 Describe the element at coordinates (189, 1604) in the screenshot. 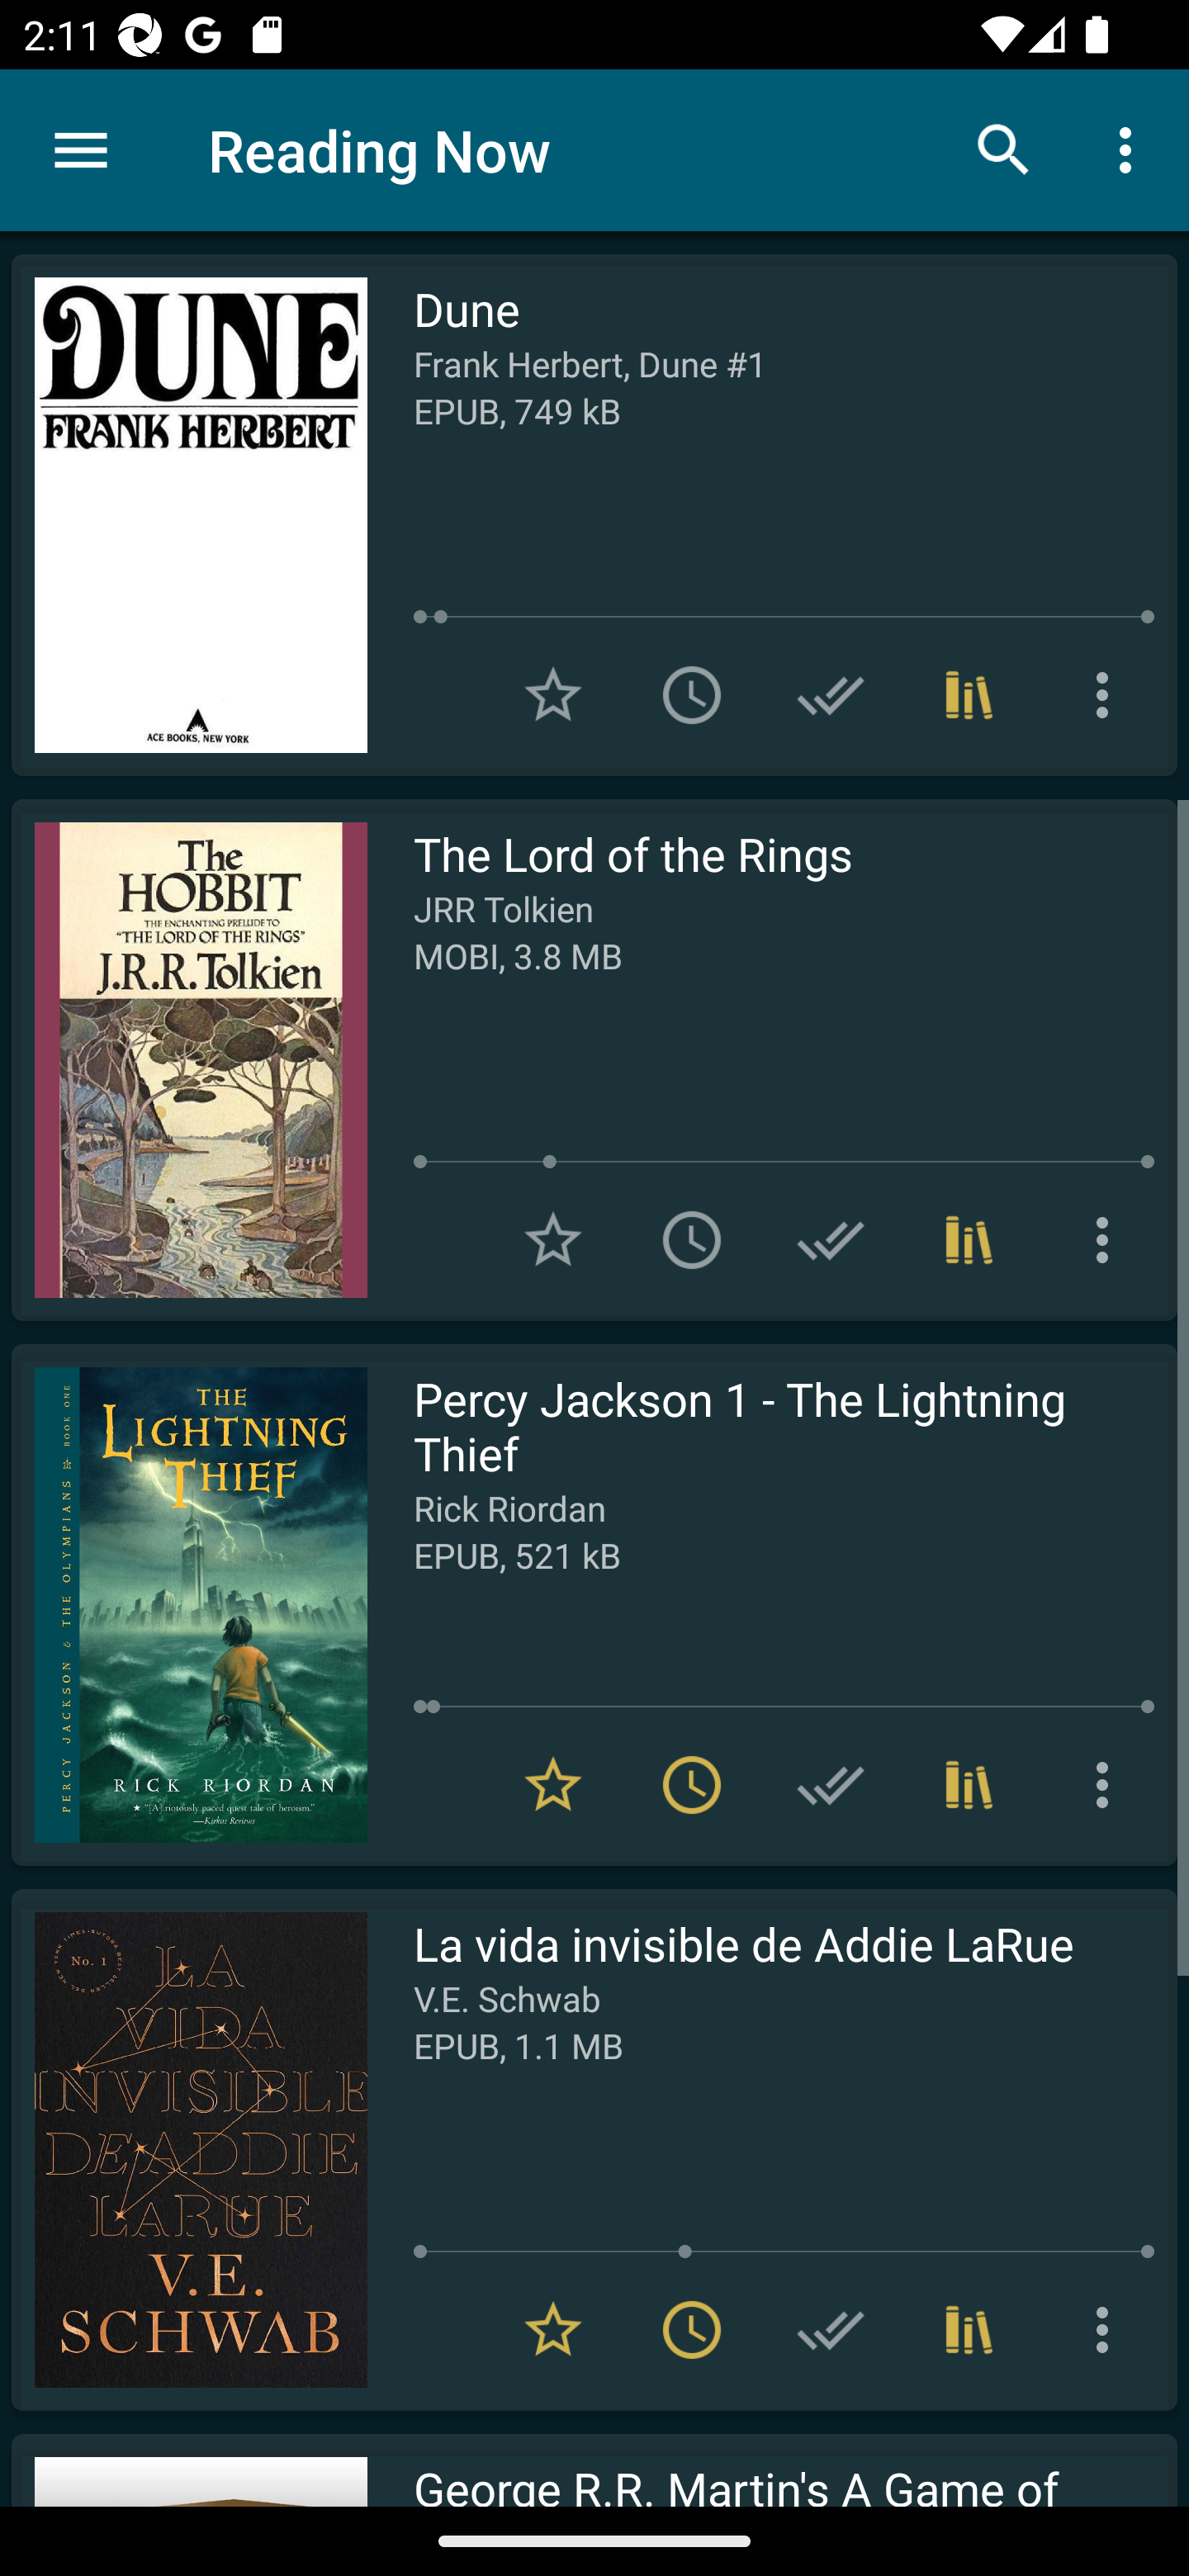

I see `Read Percy Jackson 1 - The Lightning Thief` at that location.